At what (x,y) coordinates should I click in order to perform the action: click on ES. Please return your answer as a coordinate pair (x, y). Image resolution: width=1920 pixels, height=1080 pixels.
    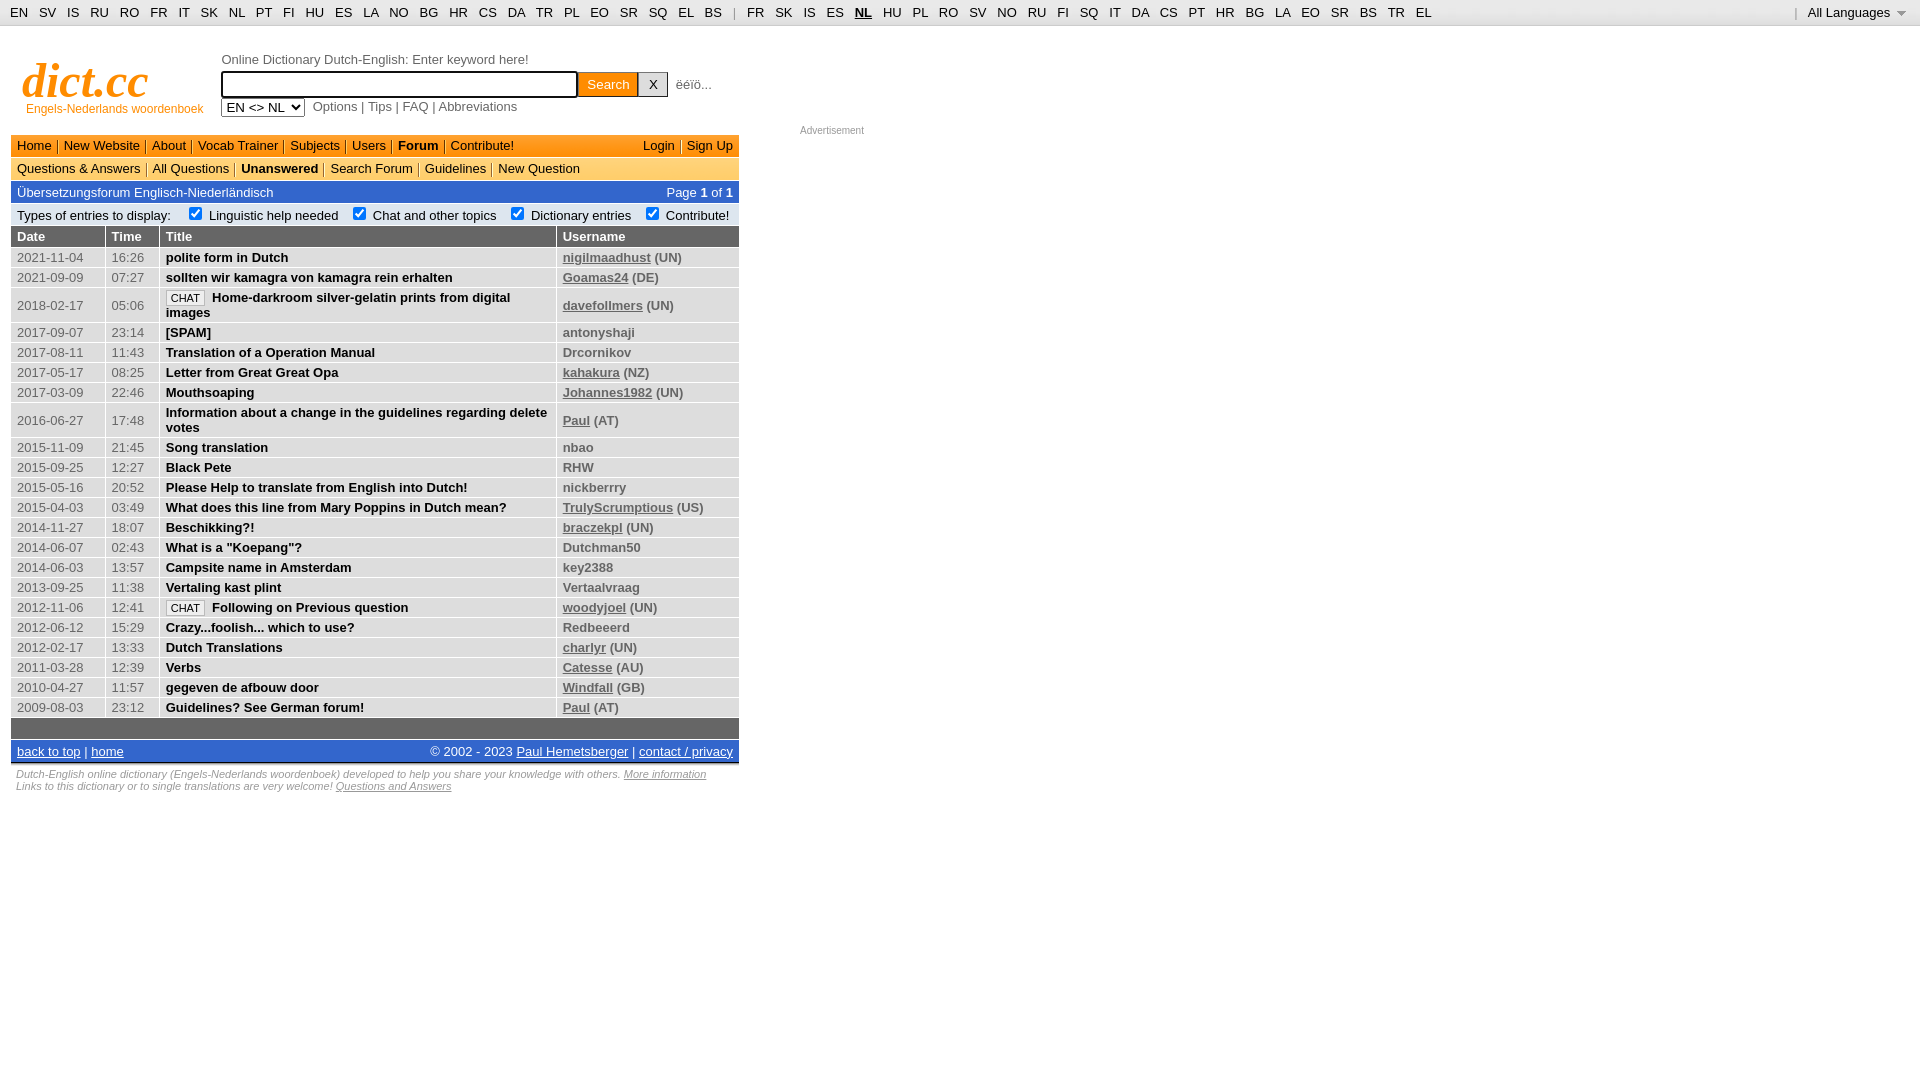
    Looking at the image, I should click on (836, 12).